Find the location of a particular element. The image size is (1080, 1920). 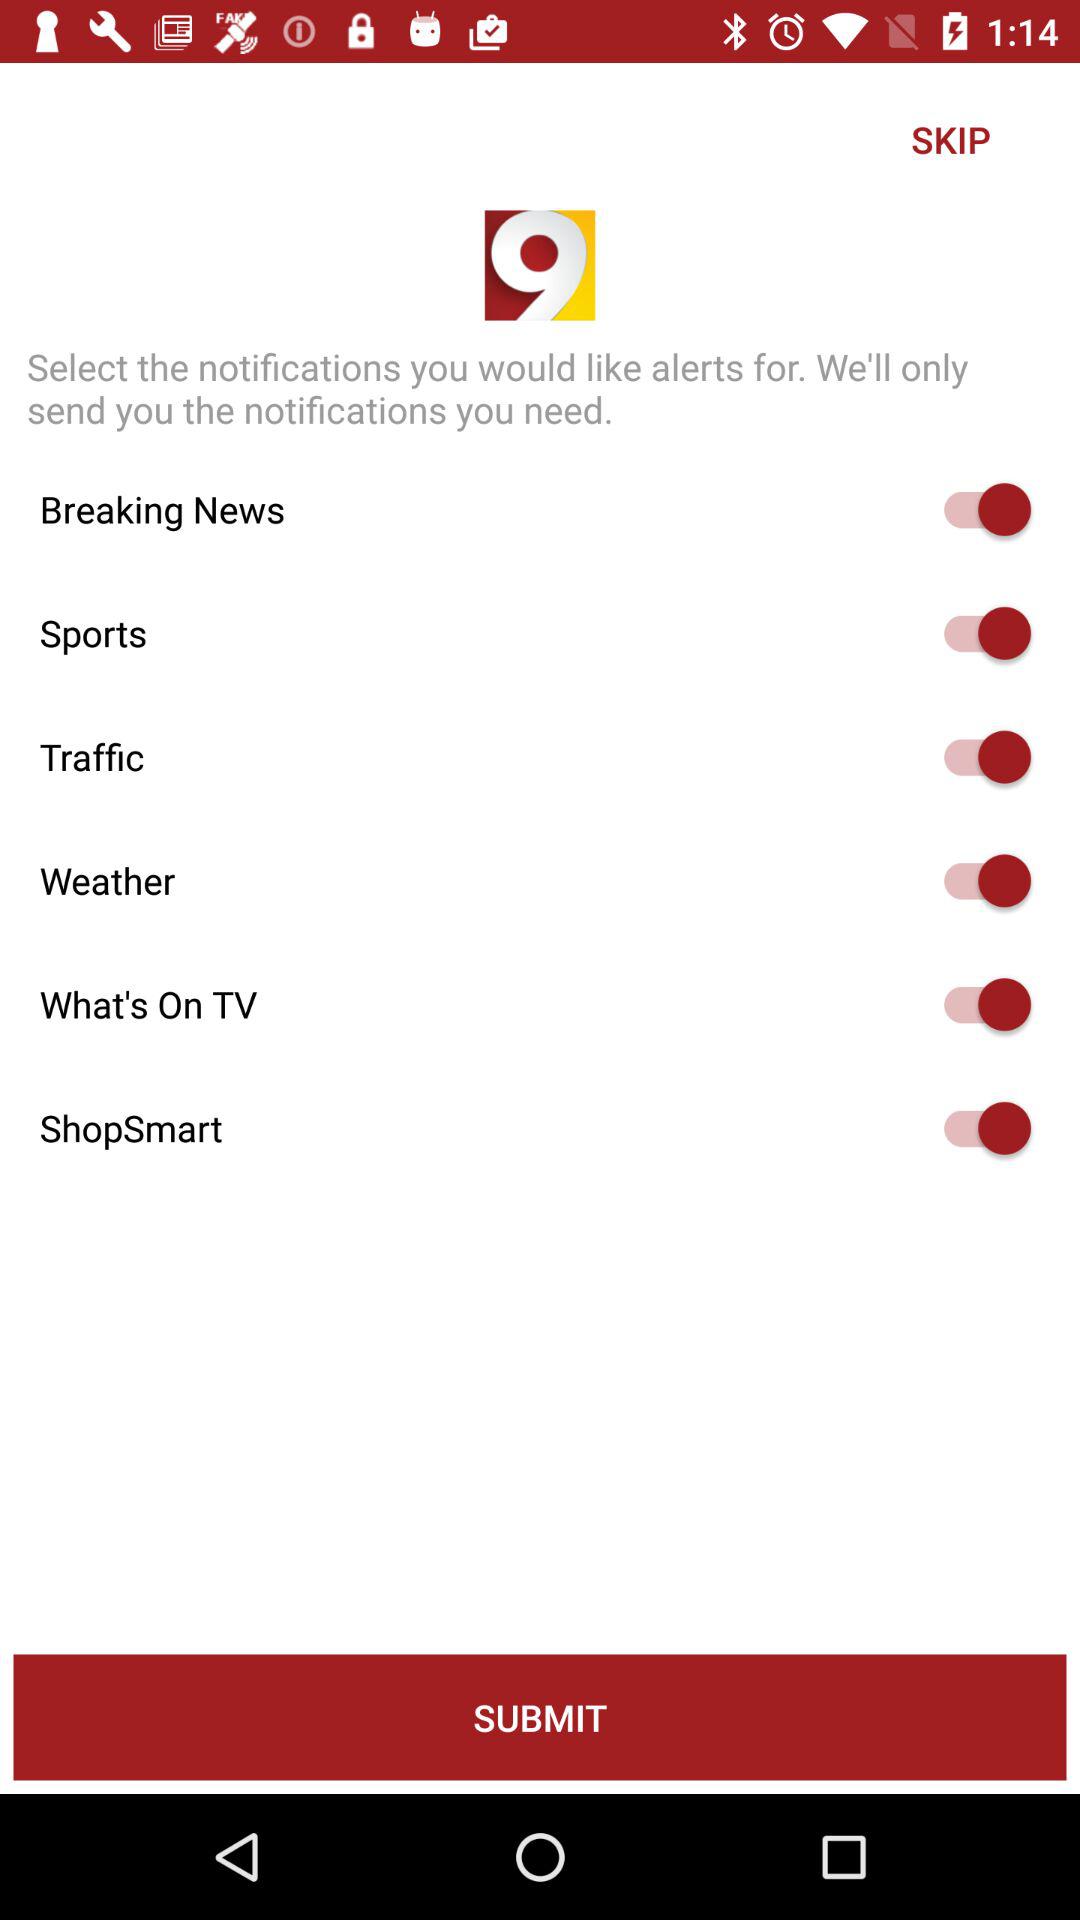

toggle breaking news is located at coordinates (978, 510).